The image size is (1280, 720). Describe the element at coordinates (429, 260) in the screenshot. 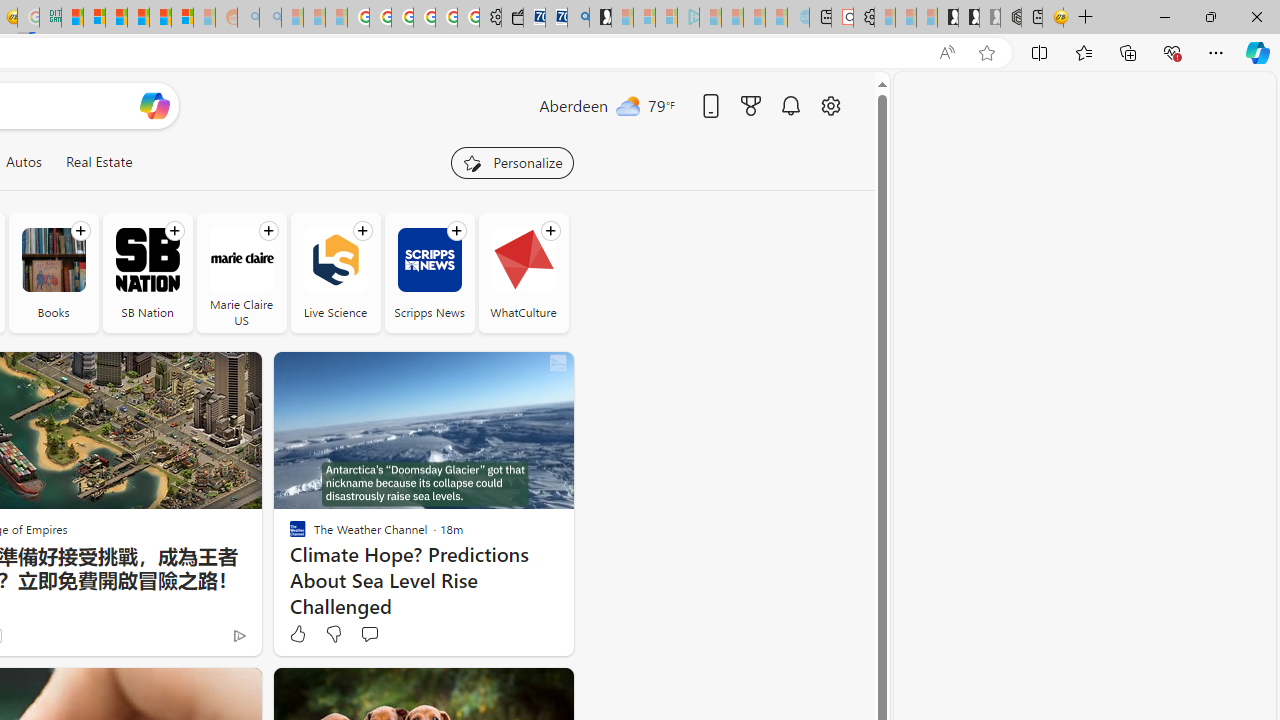

I see `Scripps News` at that location.